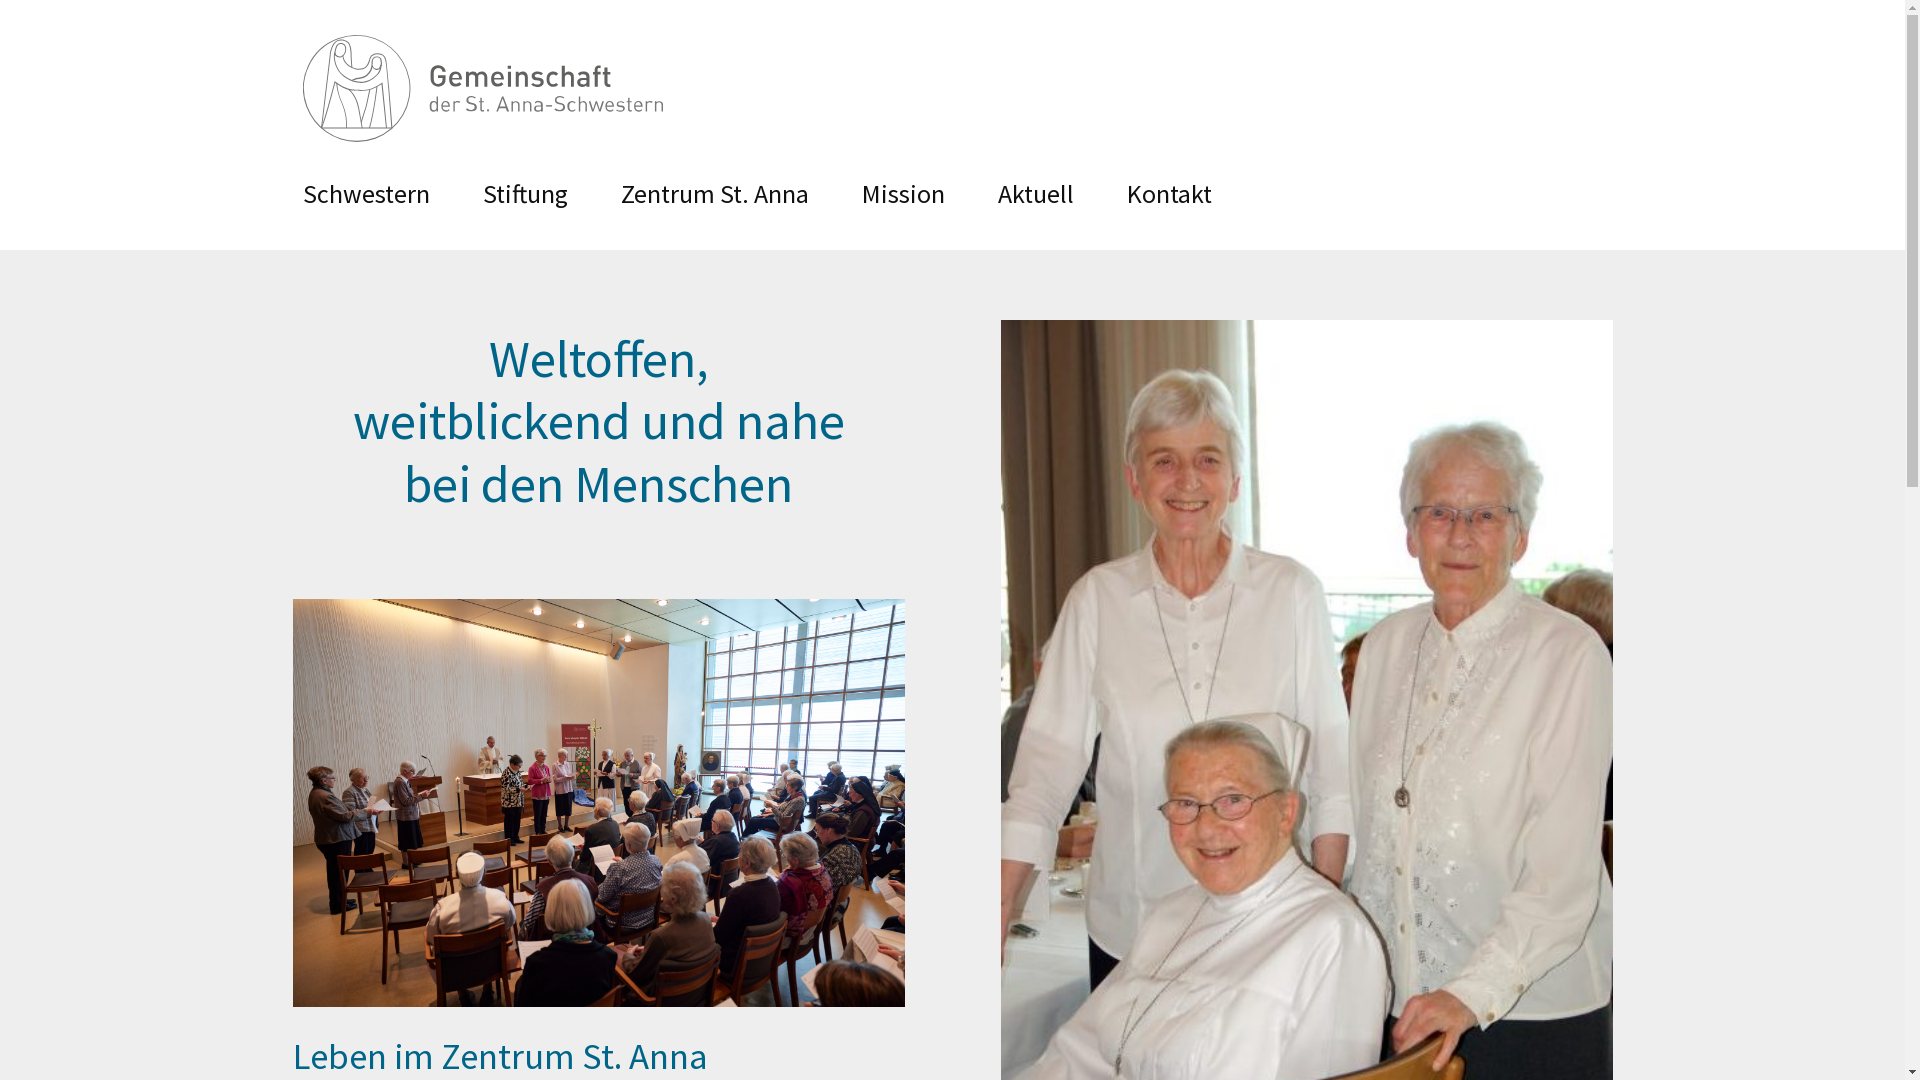 The width and height of the screenshot is (1920, 1080). Describe the element at coordinates (1168, 194) in the screenshot. I see `Kontakt` at that location.